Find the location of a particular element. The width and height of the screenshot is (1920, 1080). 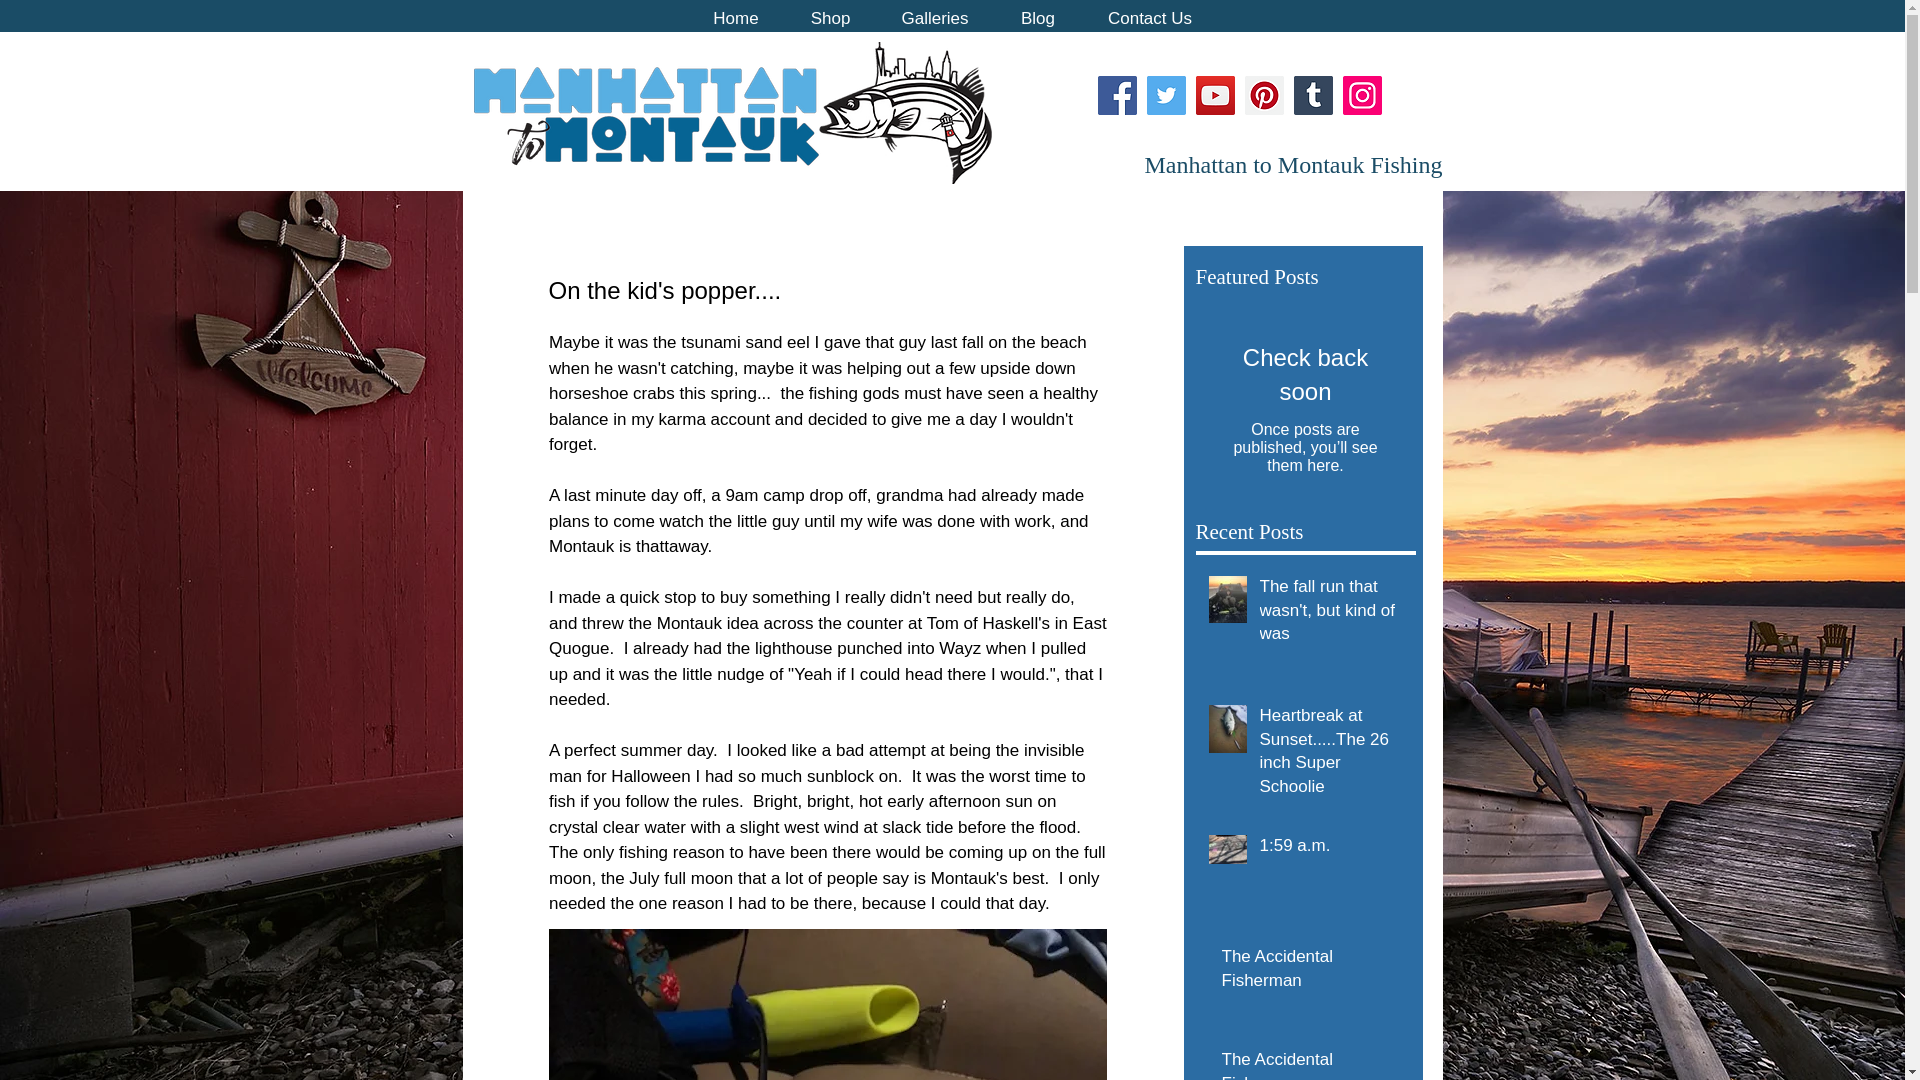

Manhattan to Montauk Fishing is located at coordinates (1294, 165).